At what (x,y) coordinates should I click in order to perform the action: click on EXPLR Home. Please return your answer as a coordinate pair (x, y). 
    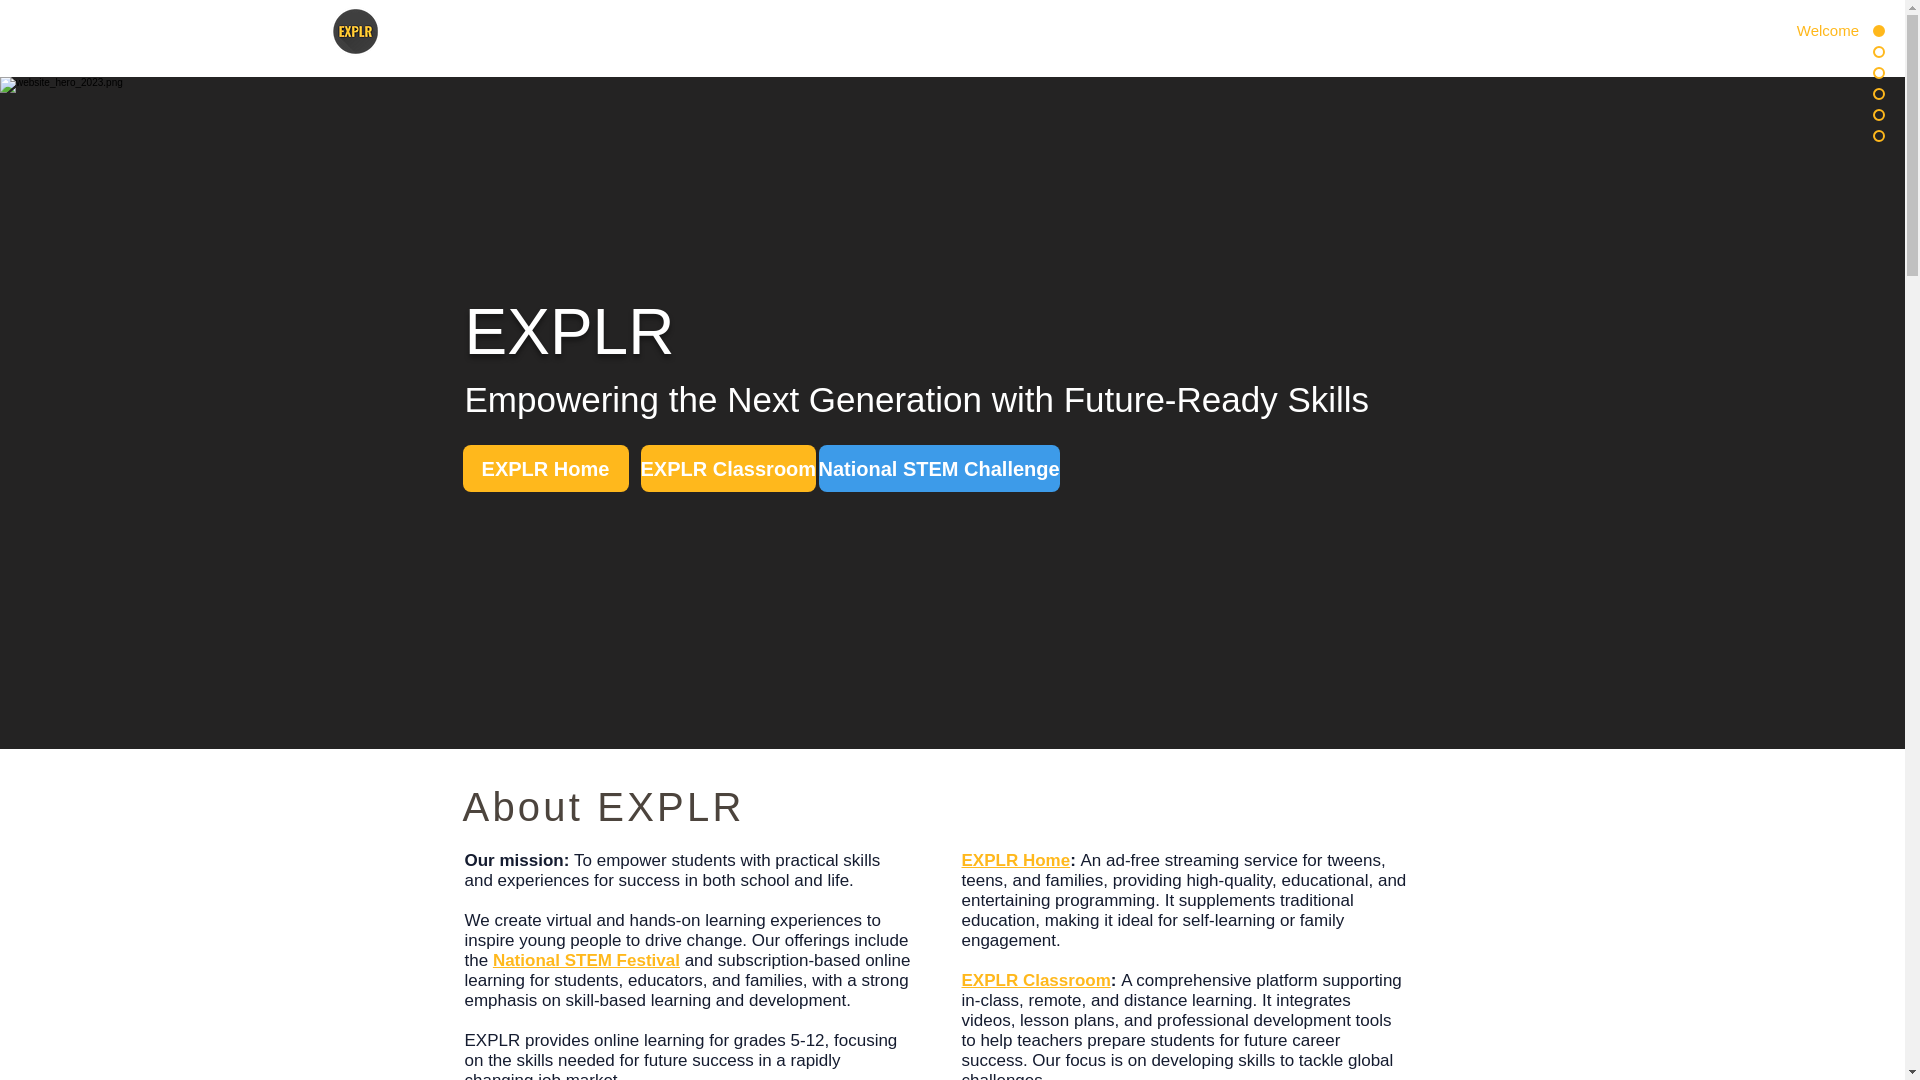
    Looking at the image, I should click on (544, 468).